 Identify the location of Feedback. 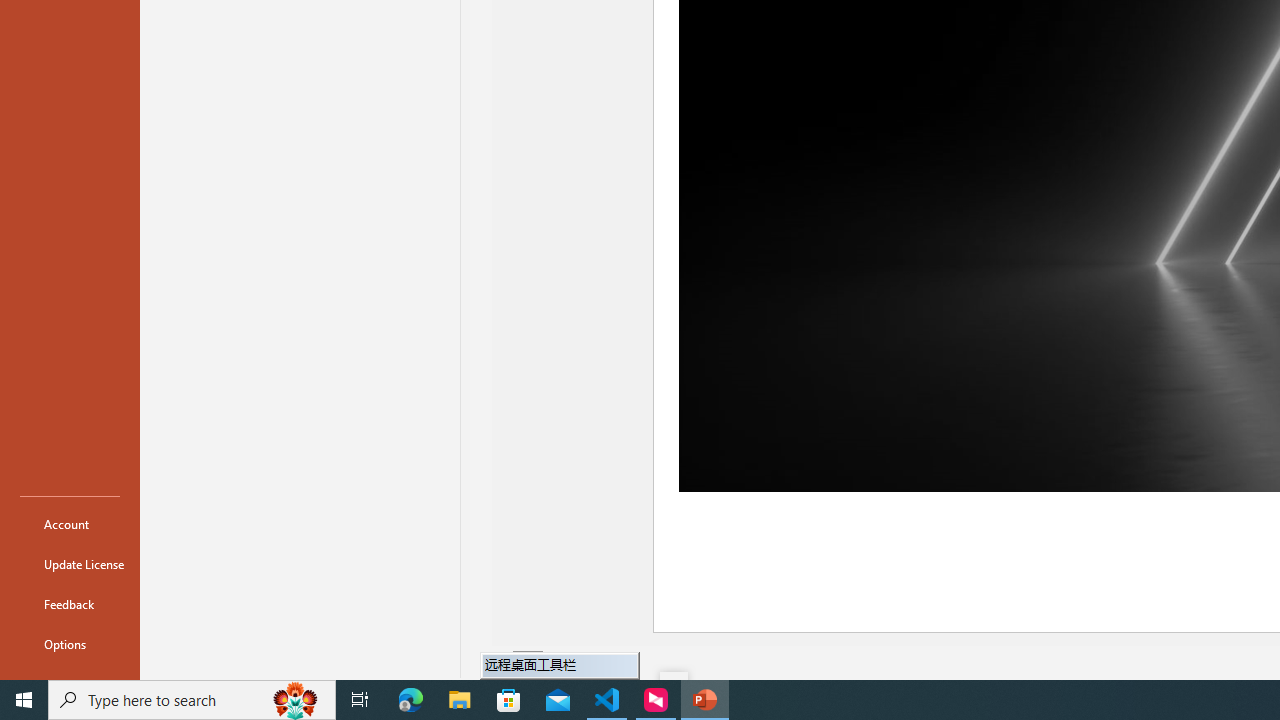
(70, 604).